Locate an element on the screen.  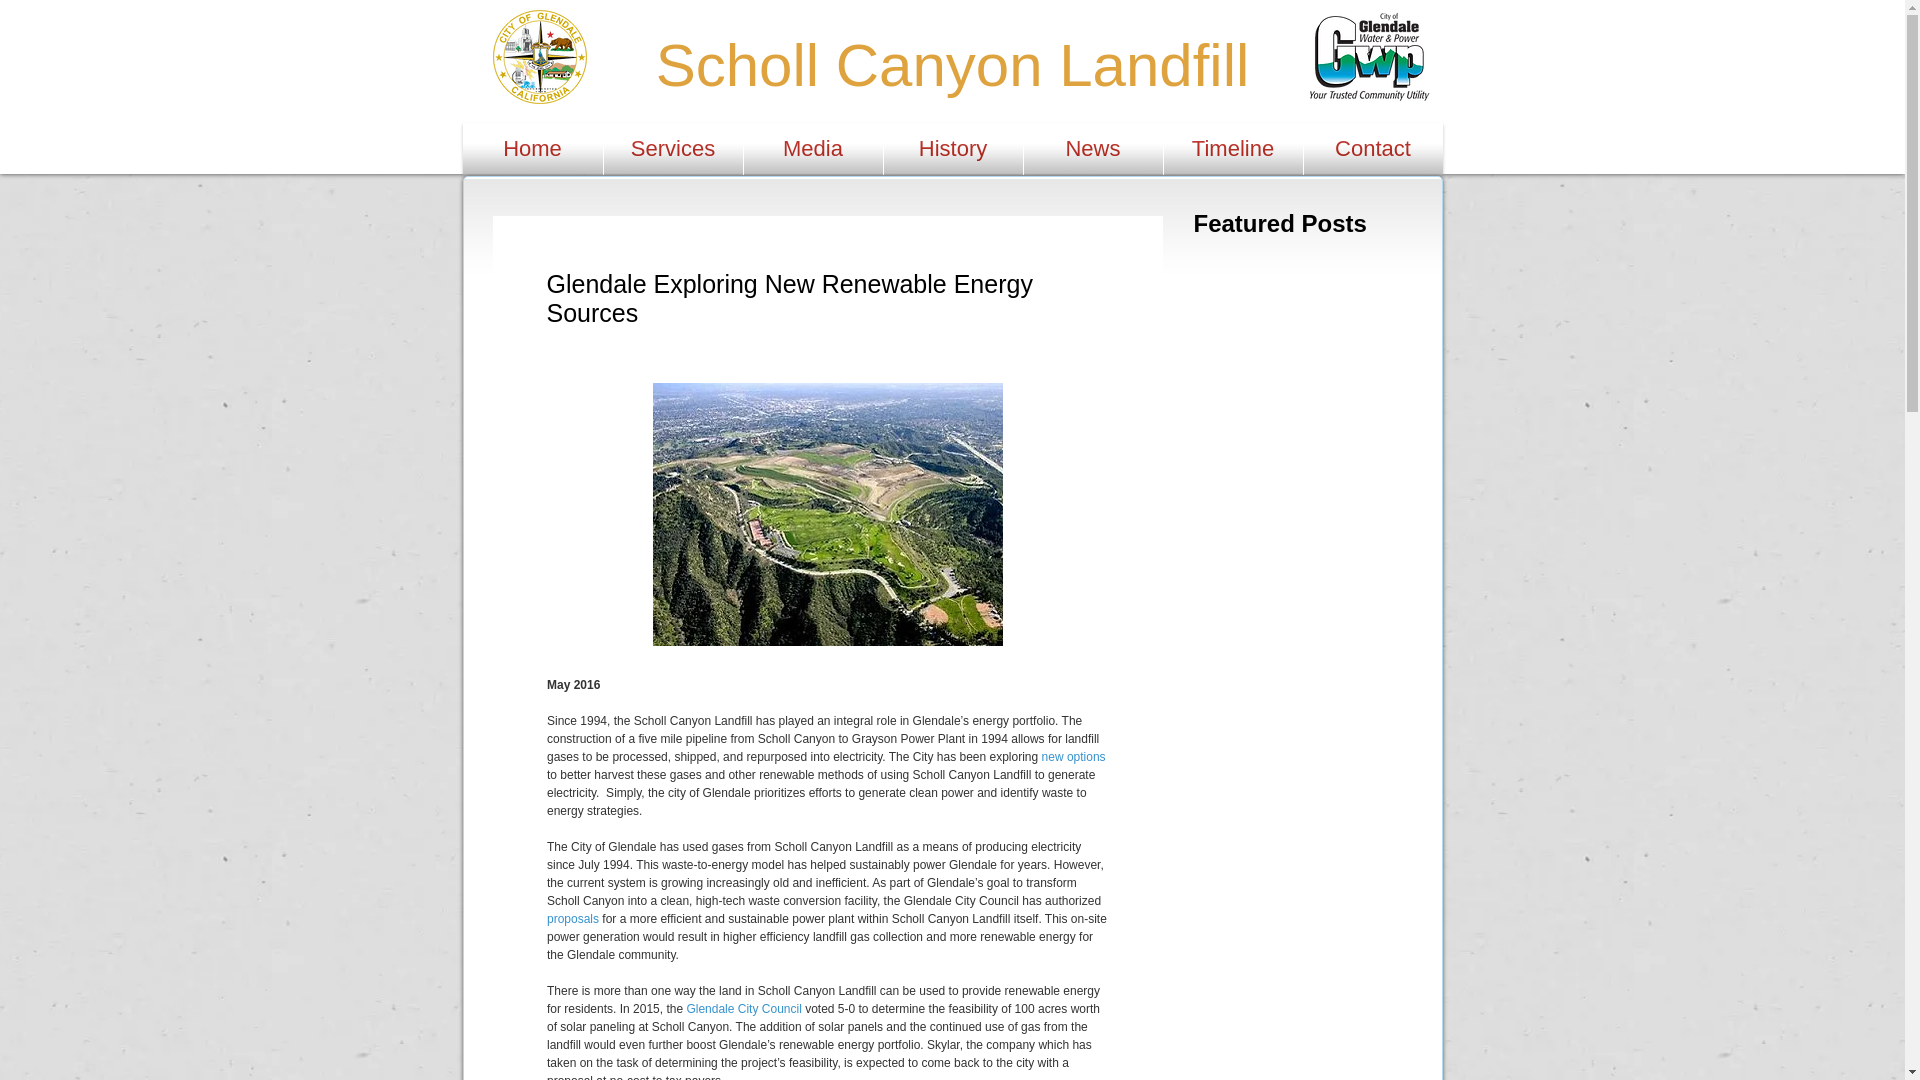
History is located at coordinates (953, 148).